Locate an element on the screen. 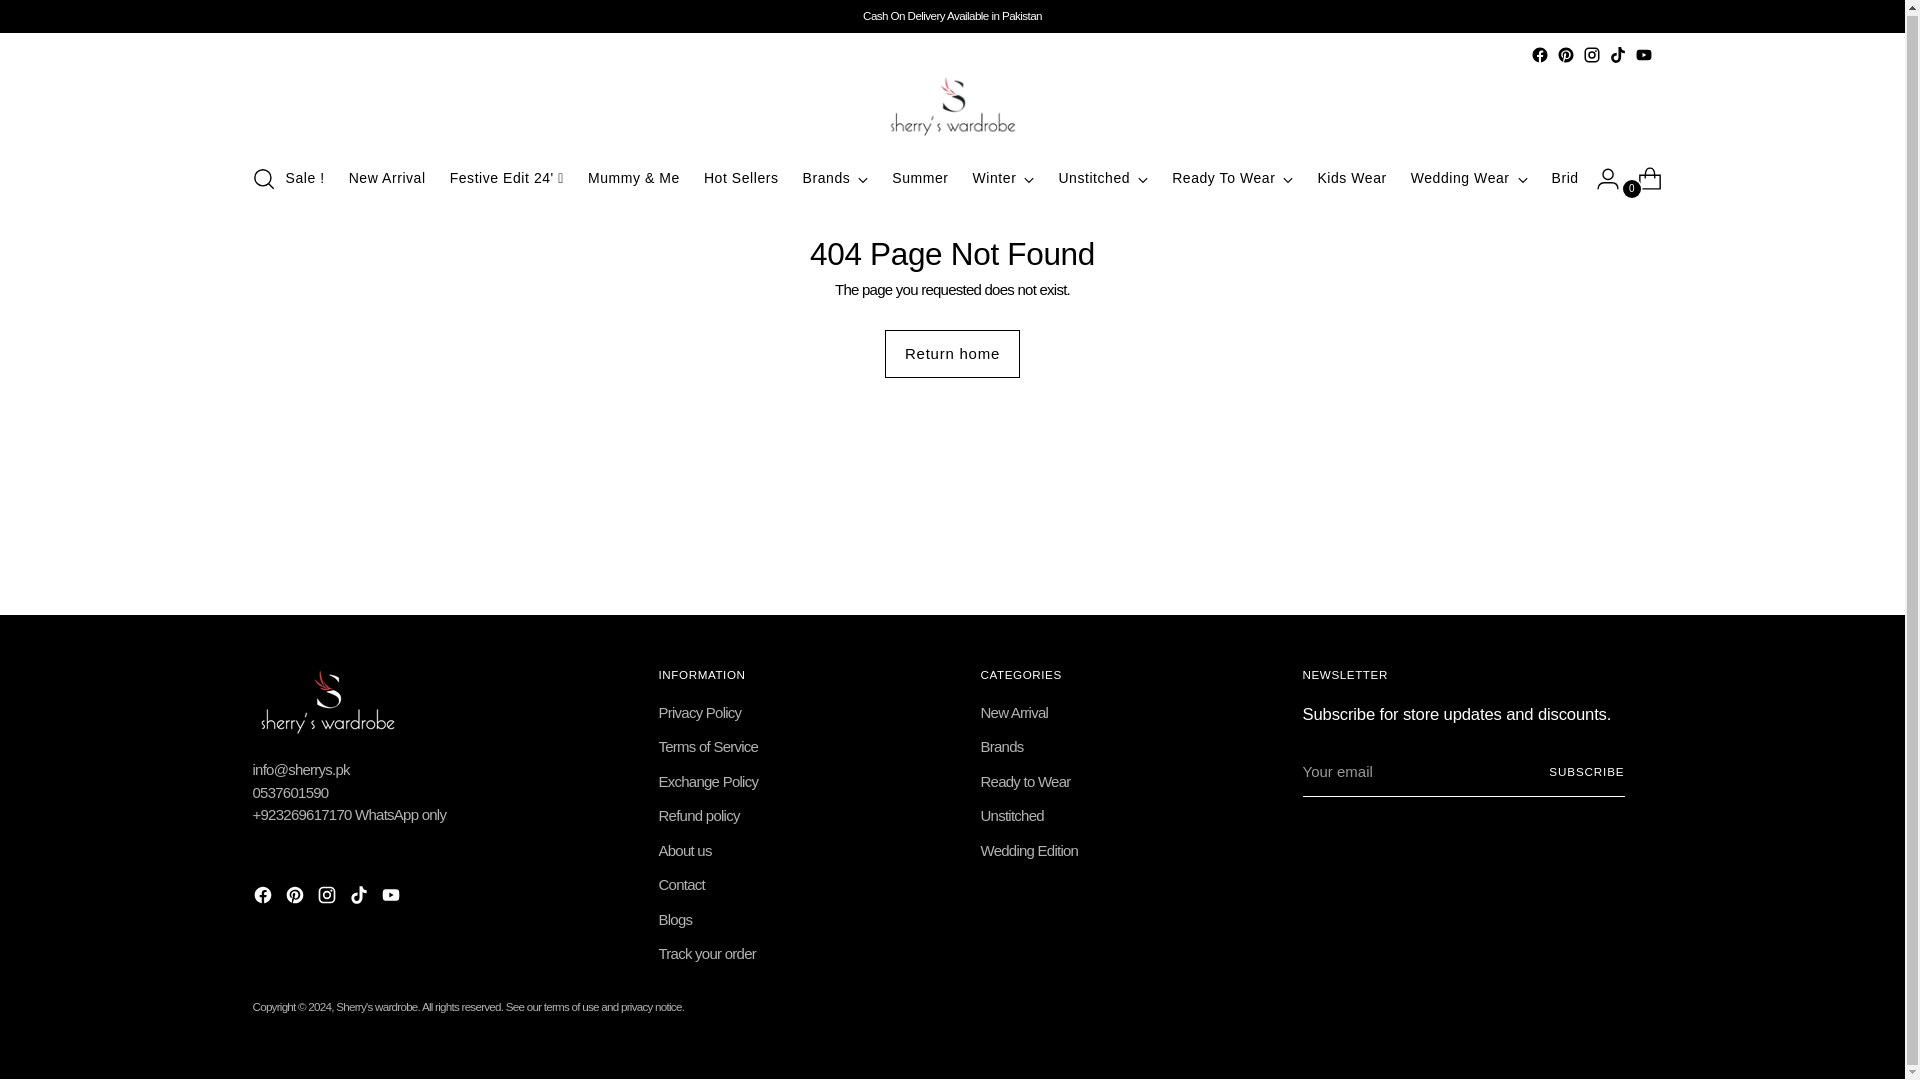 The height and width of the screenshot is (1080, 1920). Sherry's wardrobe on Instagram is located at coordinates (1590, 54).